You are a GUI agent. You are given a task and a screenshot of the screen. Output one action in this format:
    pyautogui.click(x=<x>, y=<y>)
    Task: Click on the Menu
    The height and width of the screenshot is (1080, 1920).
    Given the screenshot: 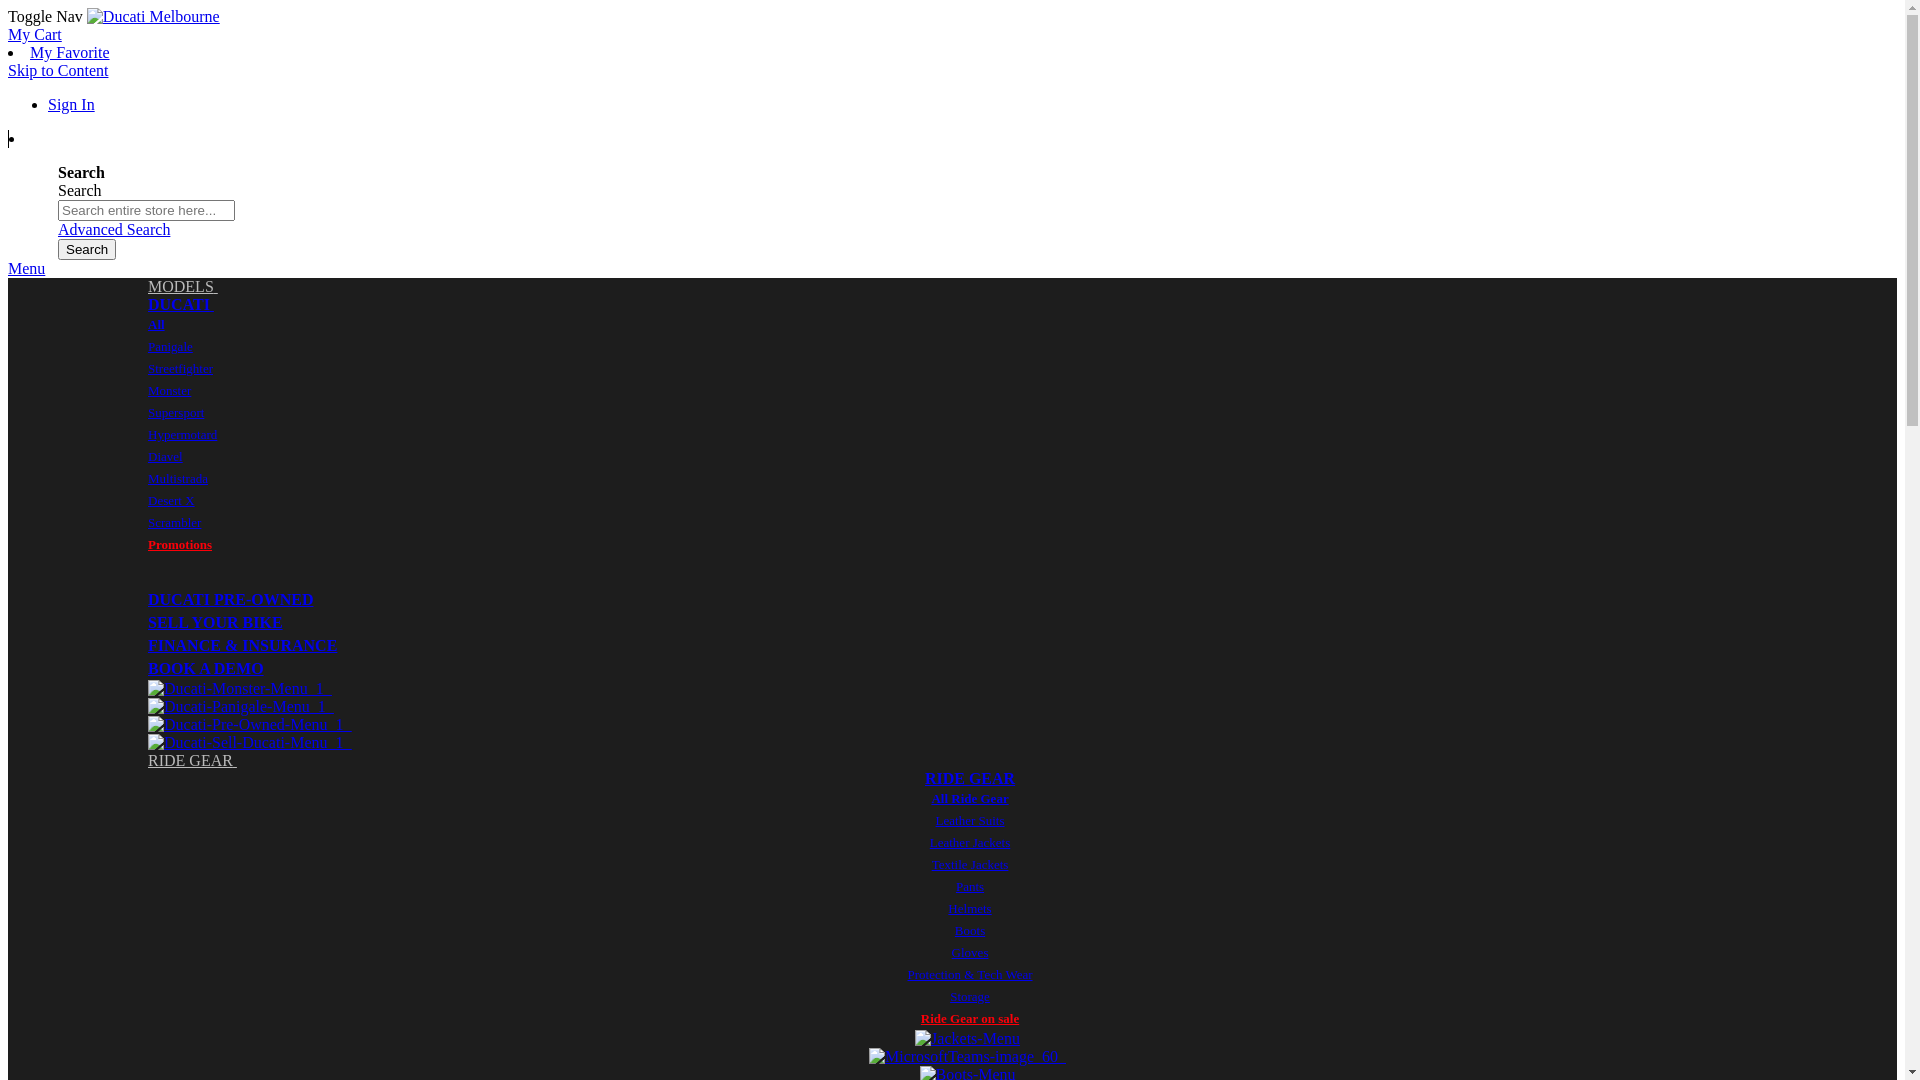 What is the action you would take?
    pyautogui.click(x=26, y=268)
    